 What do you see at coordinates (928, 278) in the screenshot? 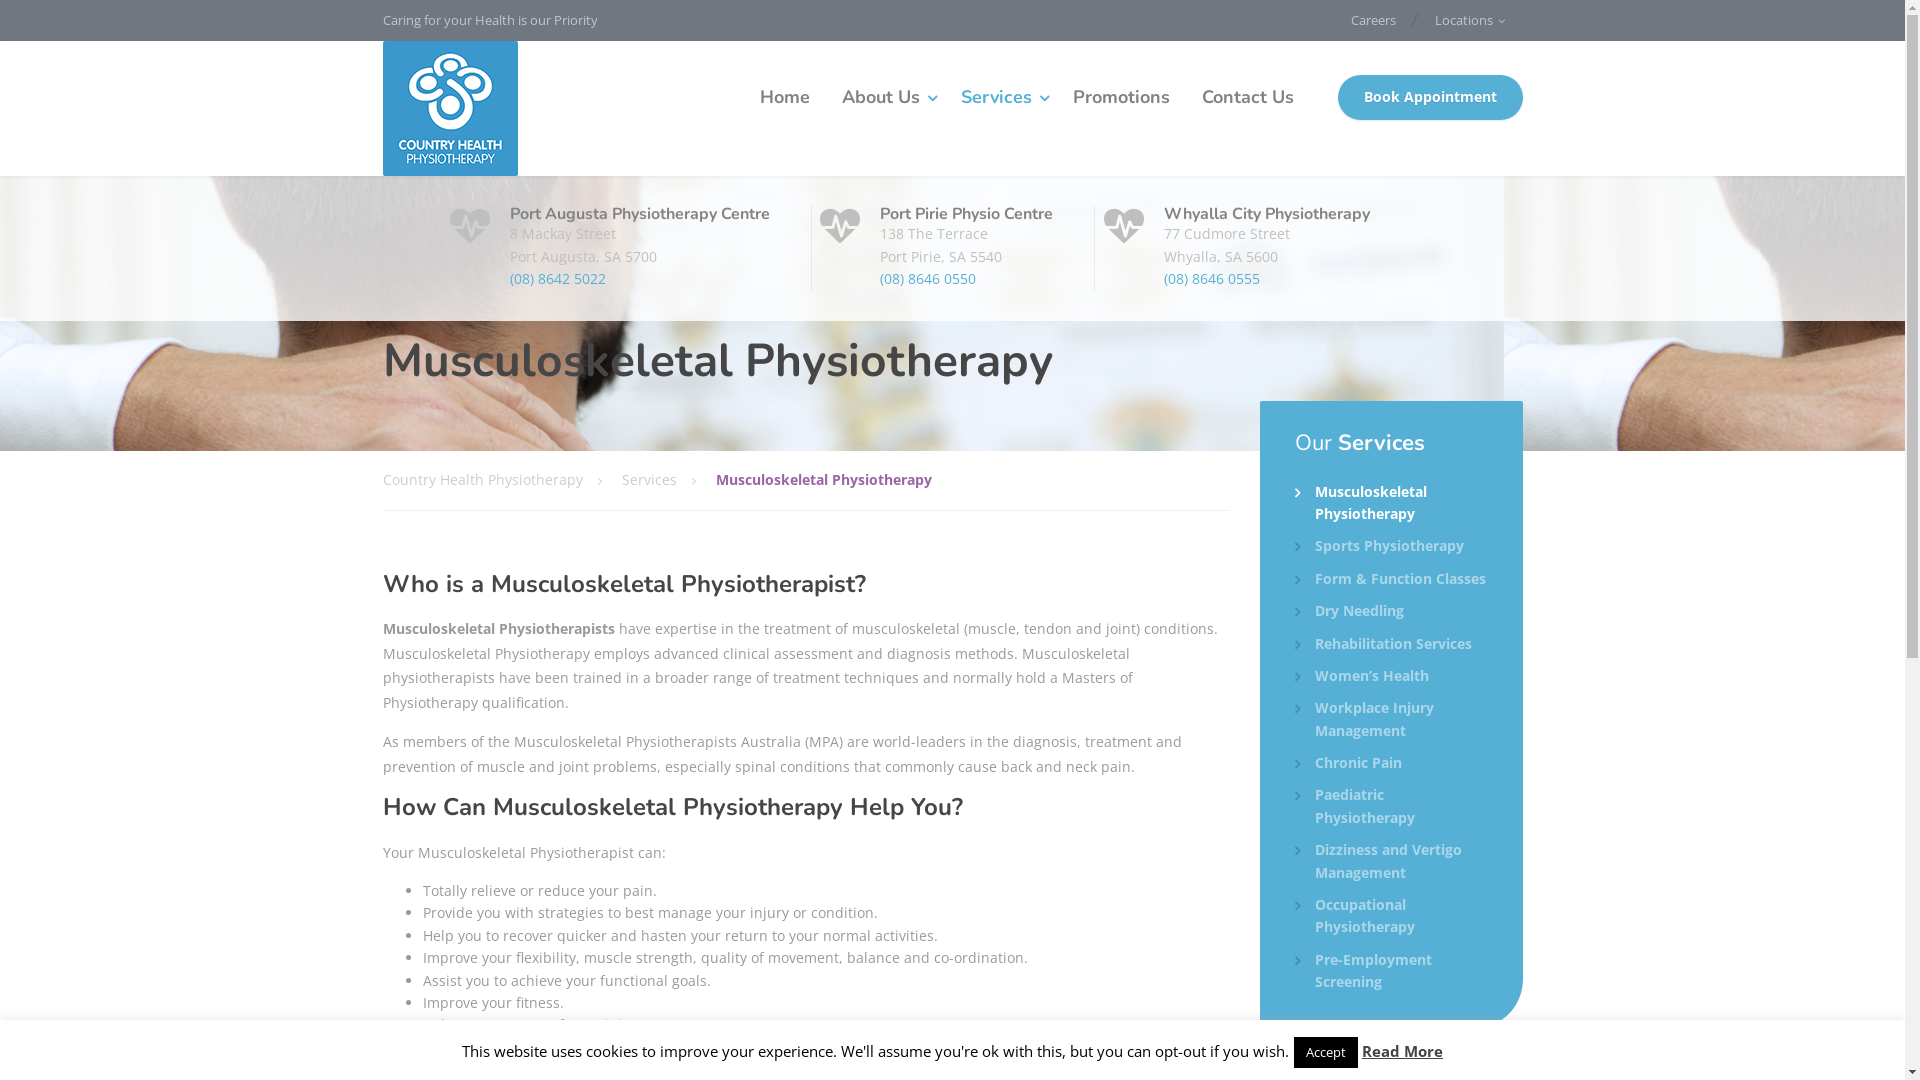
I see `(08) 8646 0550` at bounding box center [928, 278].